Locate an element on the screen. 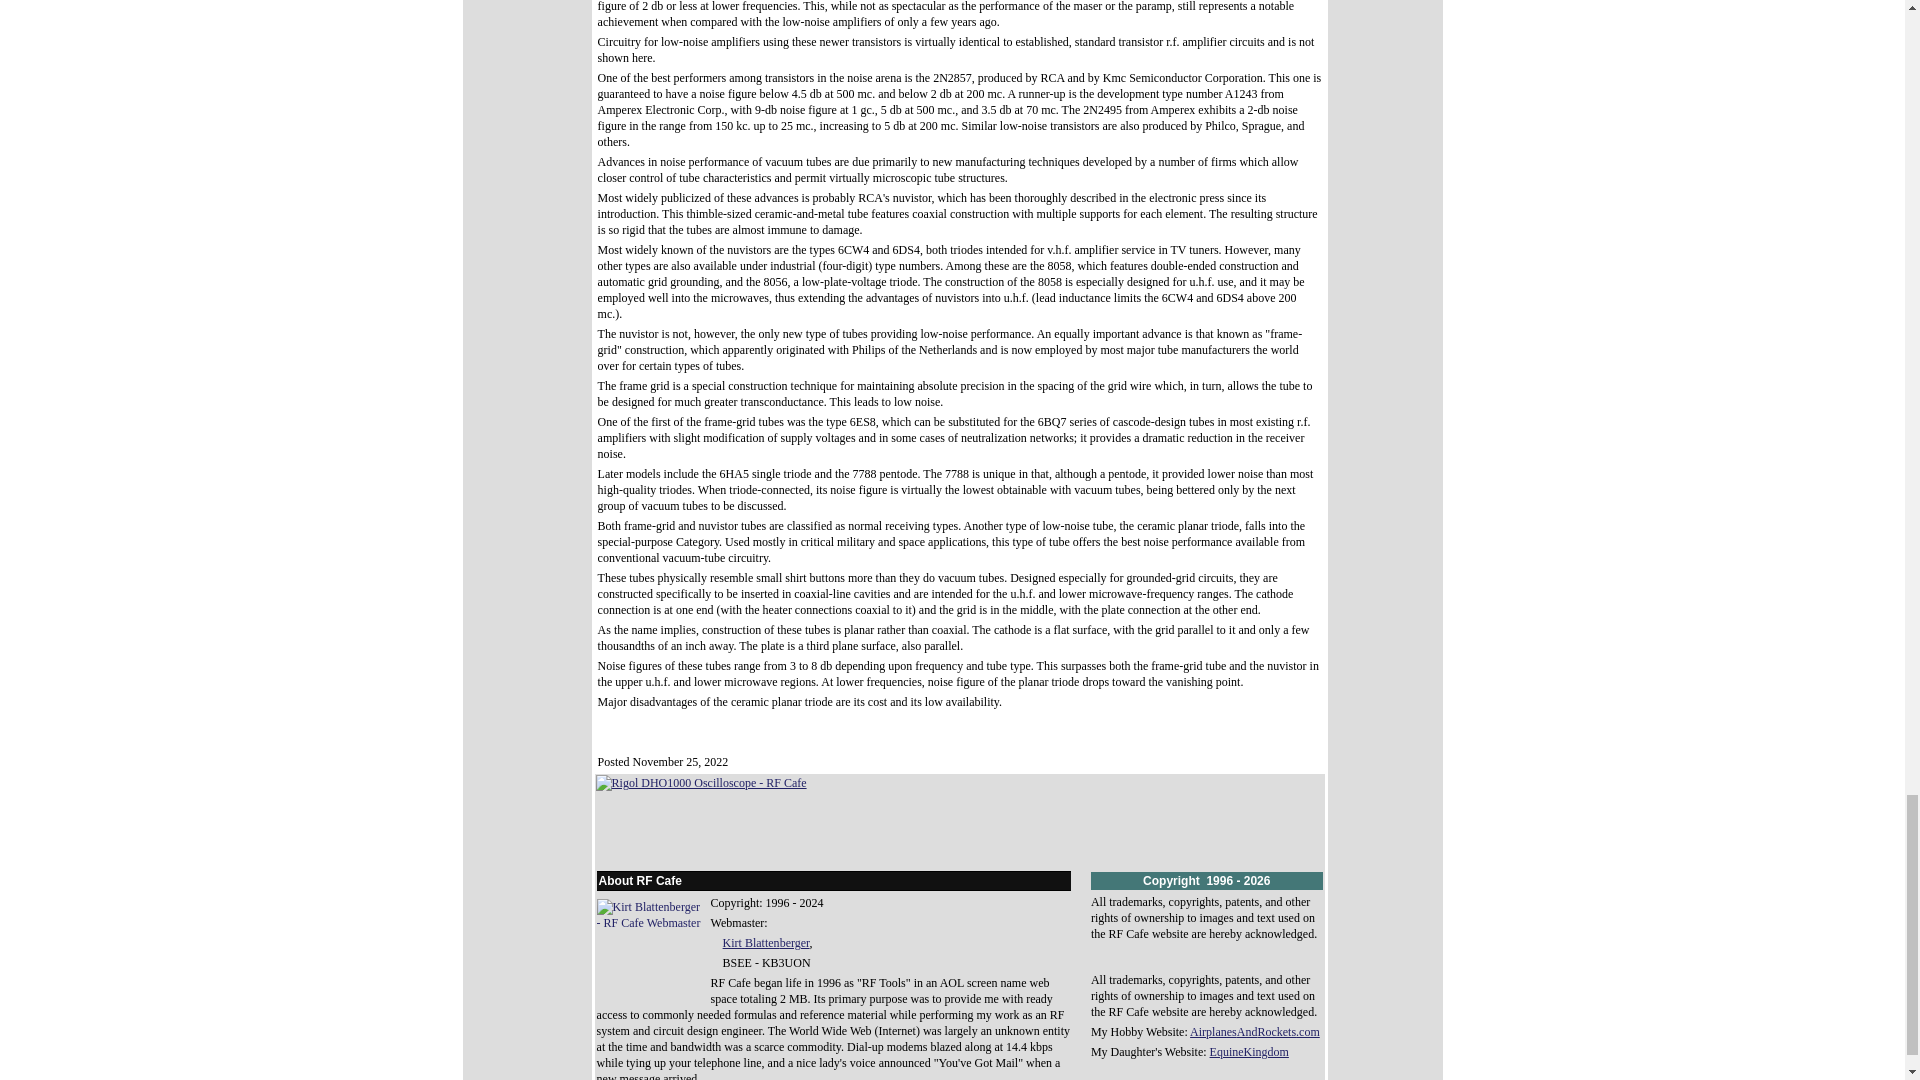 The height and width of the screenshot is (1080, 1920). AirplanesAndRockets.com is located at coordinates (1255, 1031).